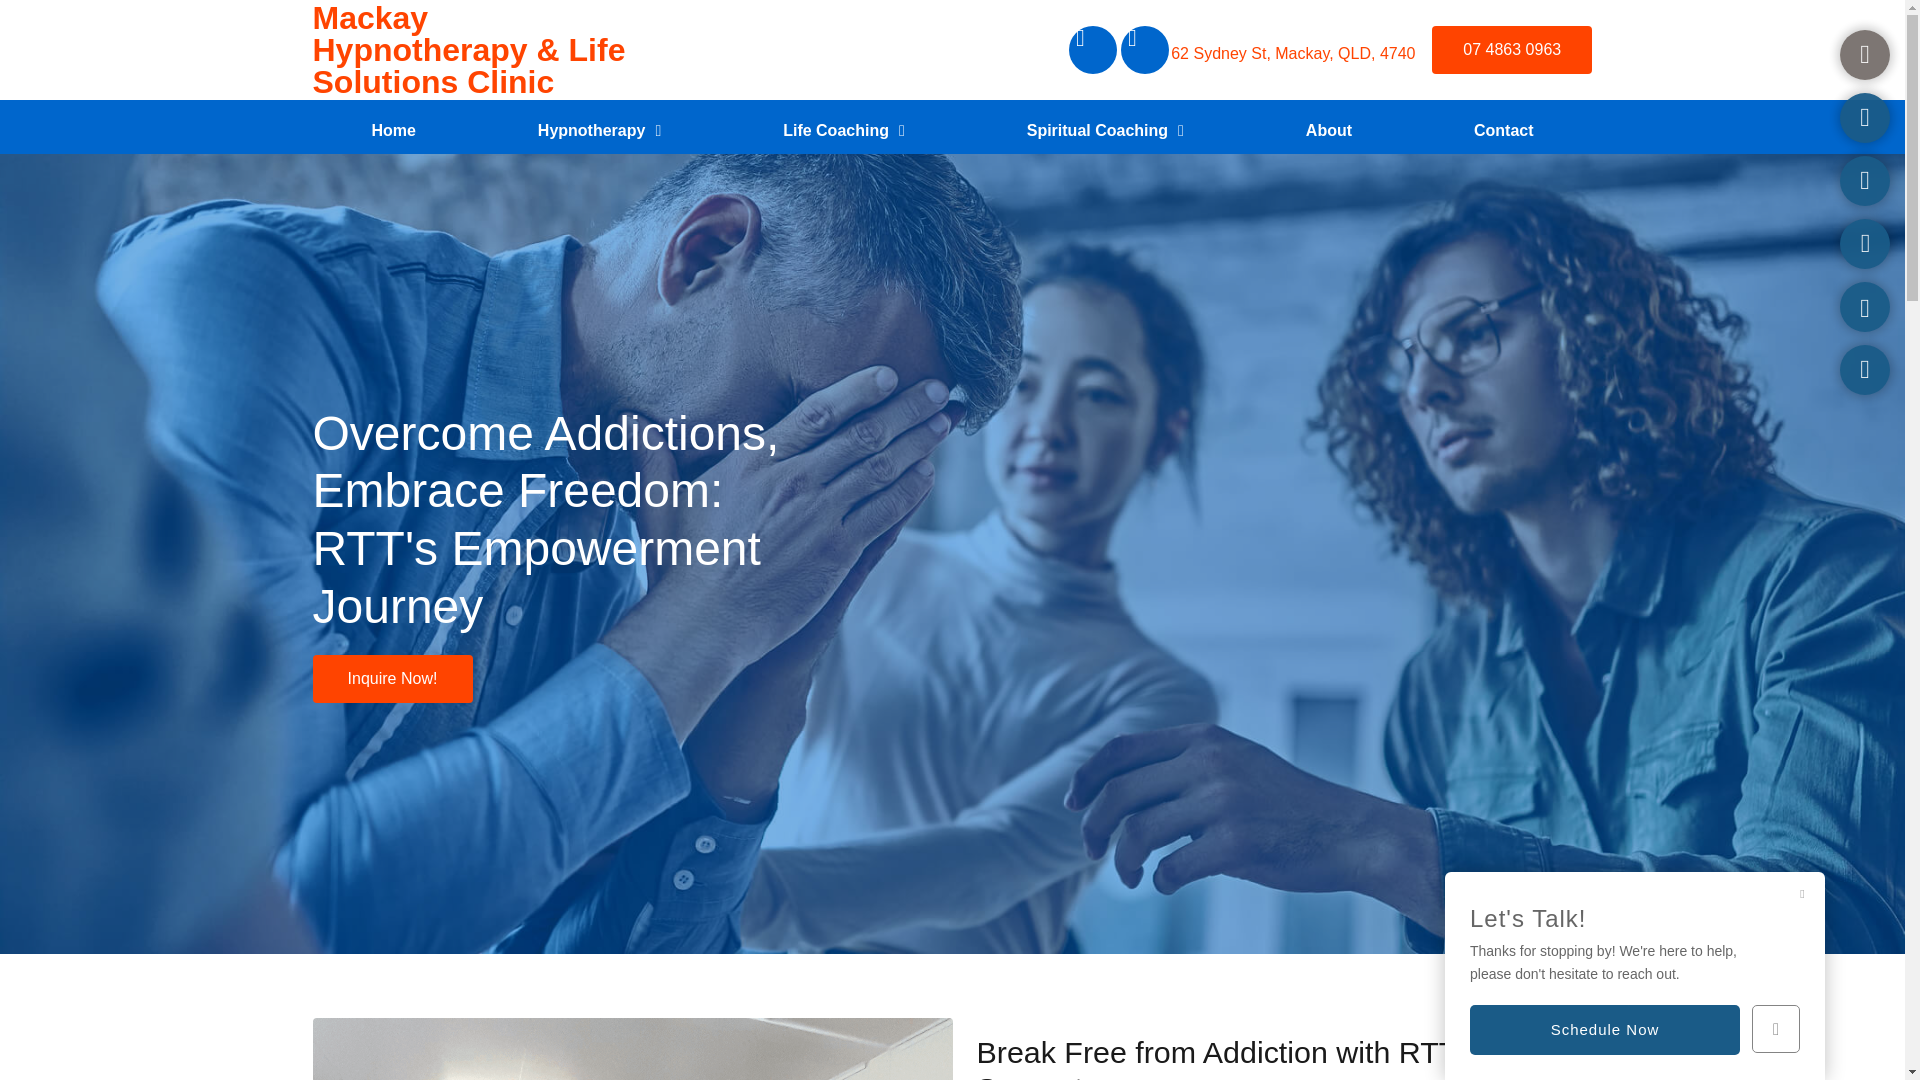 This screenshot has height=1080, width=1920. Describe the element at coordinates (1512, 50) in the screenshot. I see `07 4863 0963` at that location.